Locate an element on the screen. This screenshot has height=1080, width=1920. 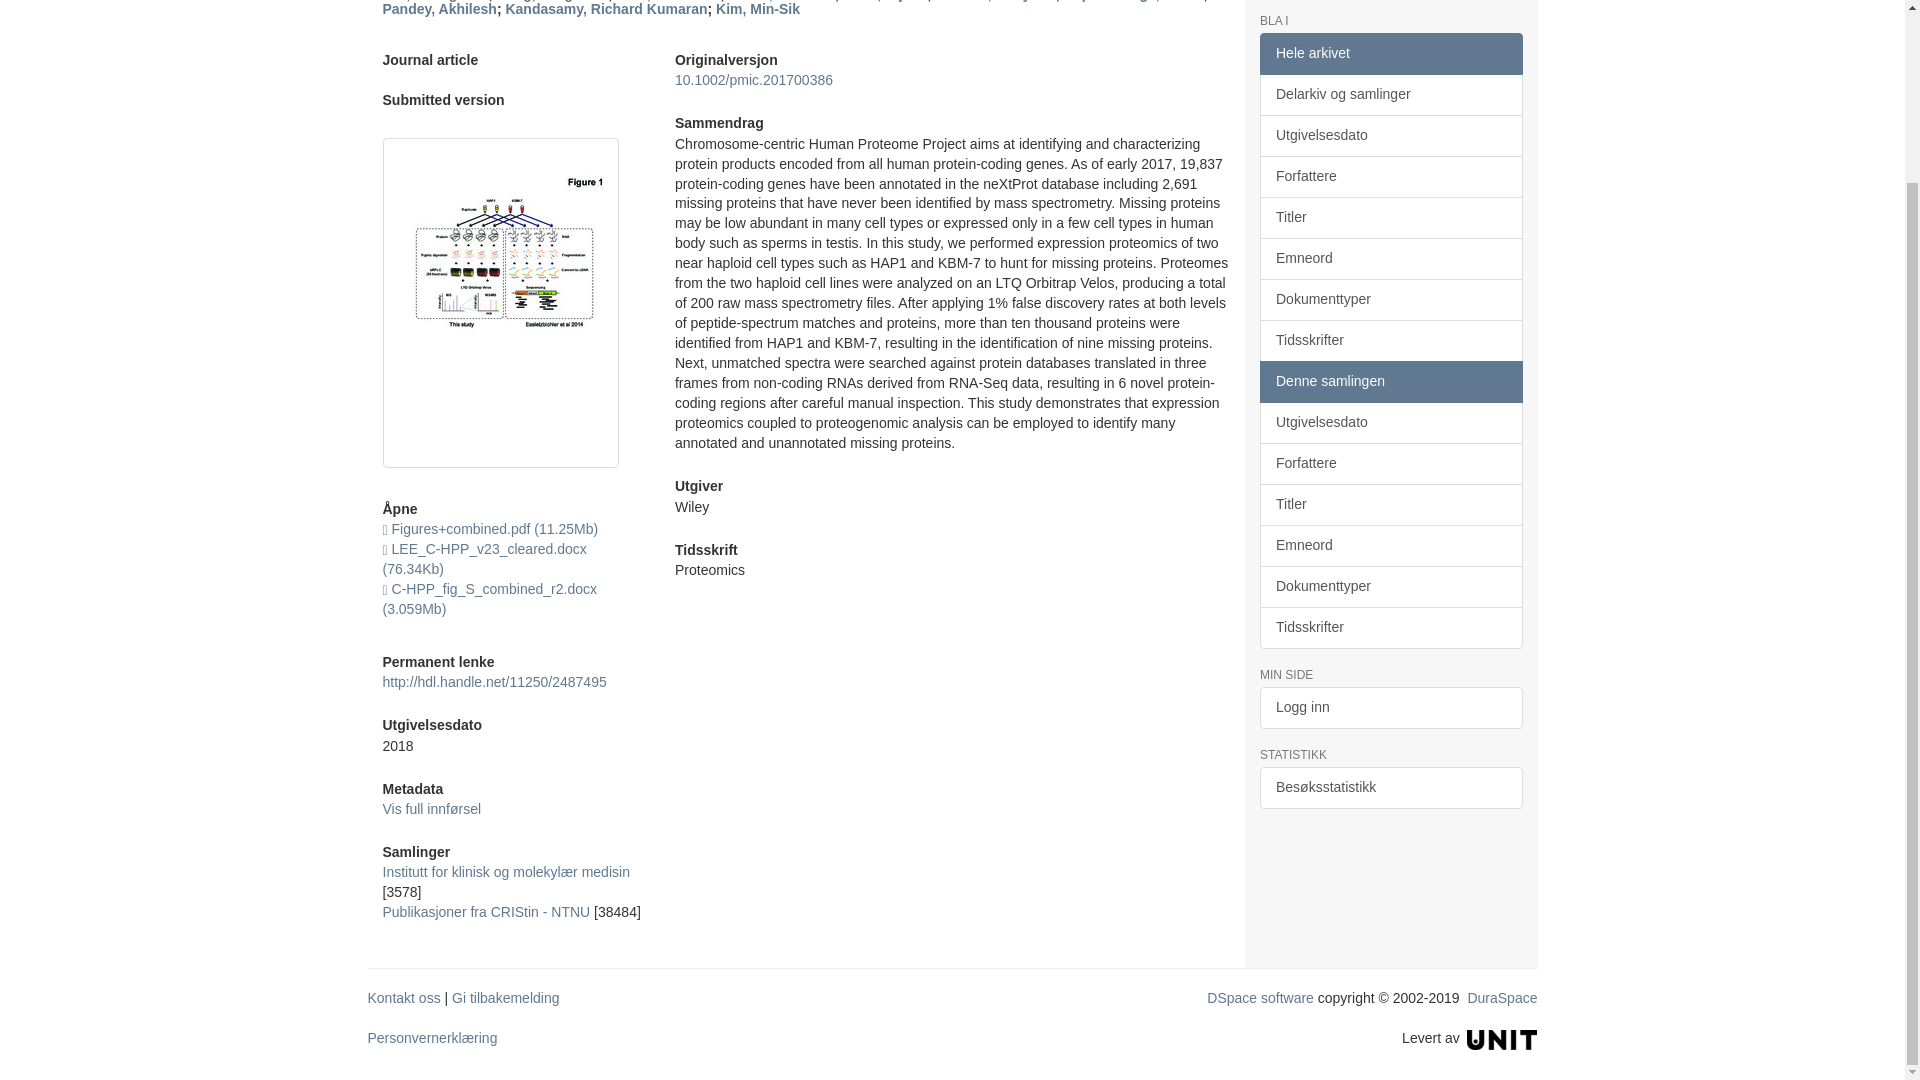
Kim, Min-Sik is located at coordinates (758, 9).